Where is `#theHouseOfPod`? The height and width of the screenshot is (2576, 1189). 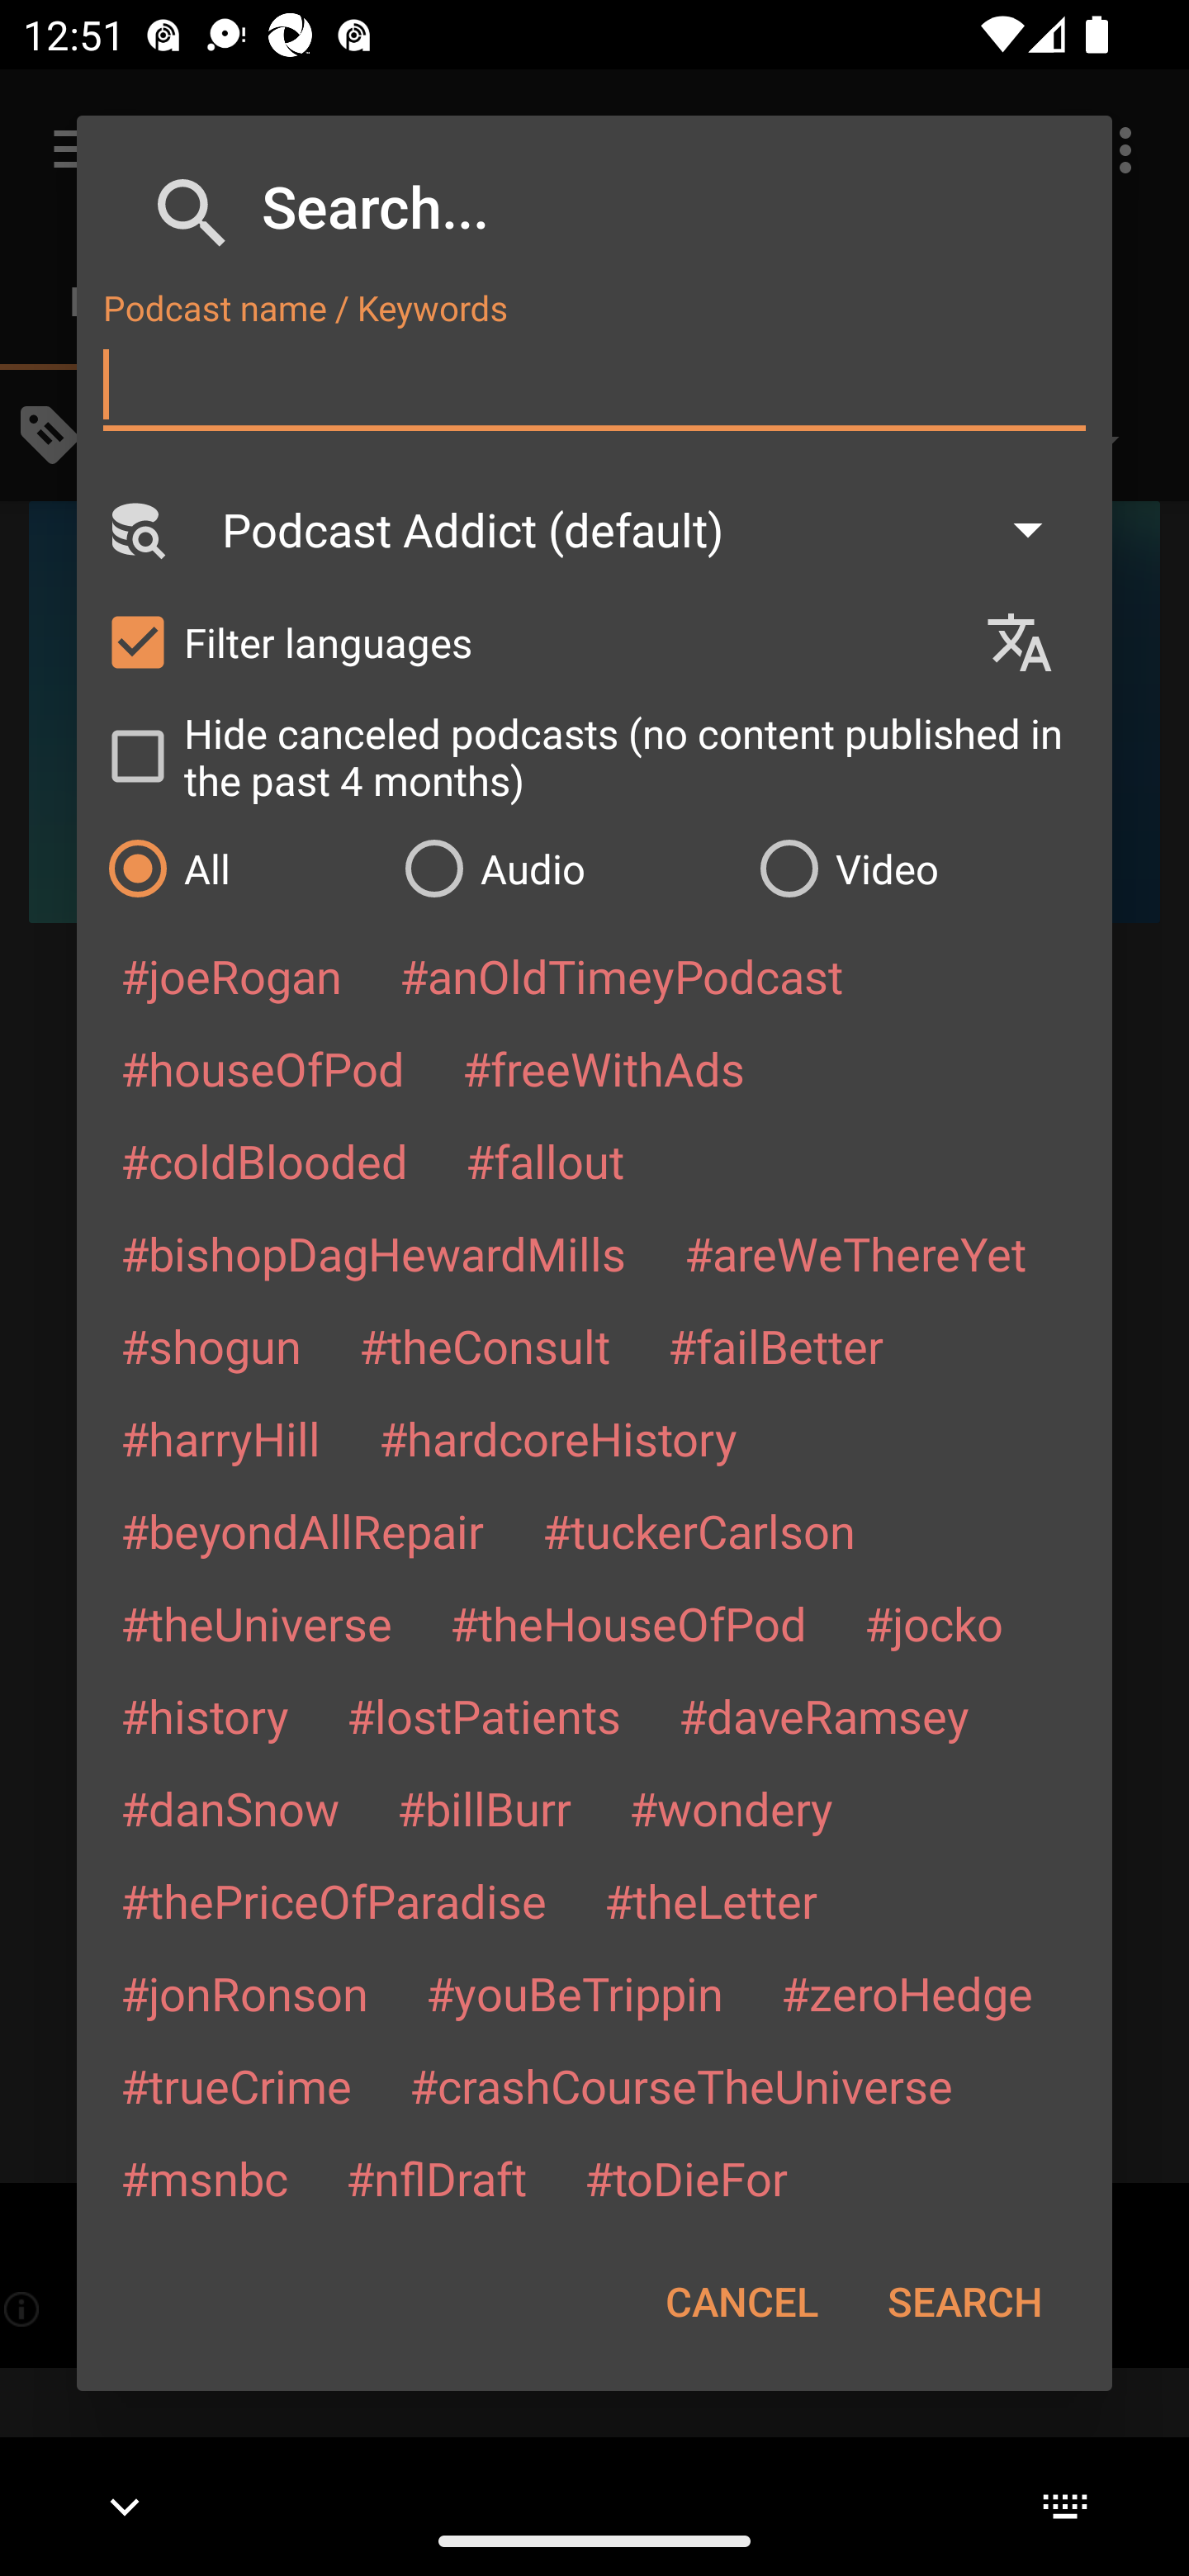 #theHouseOfPod is located at coordinates (628, 1623).